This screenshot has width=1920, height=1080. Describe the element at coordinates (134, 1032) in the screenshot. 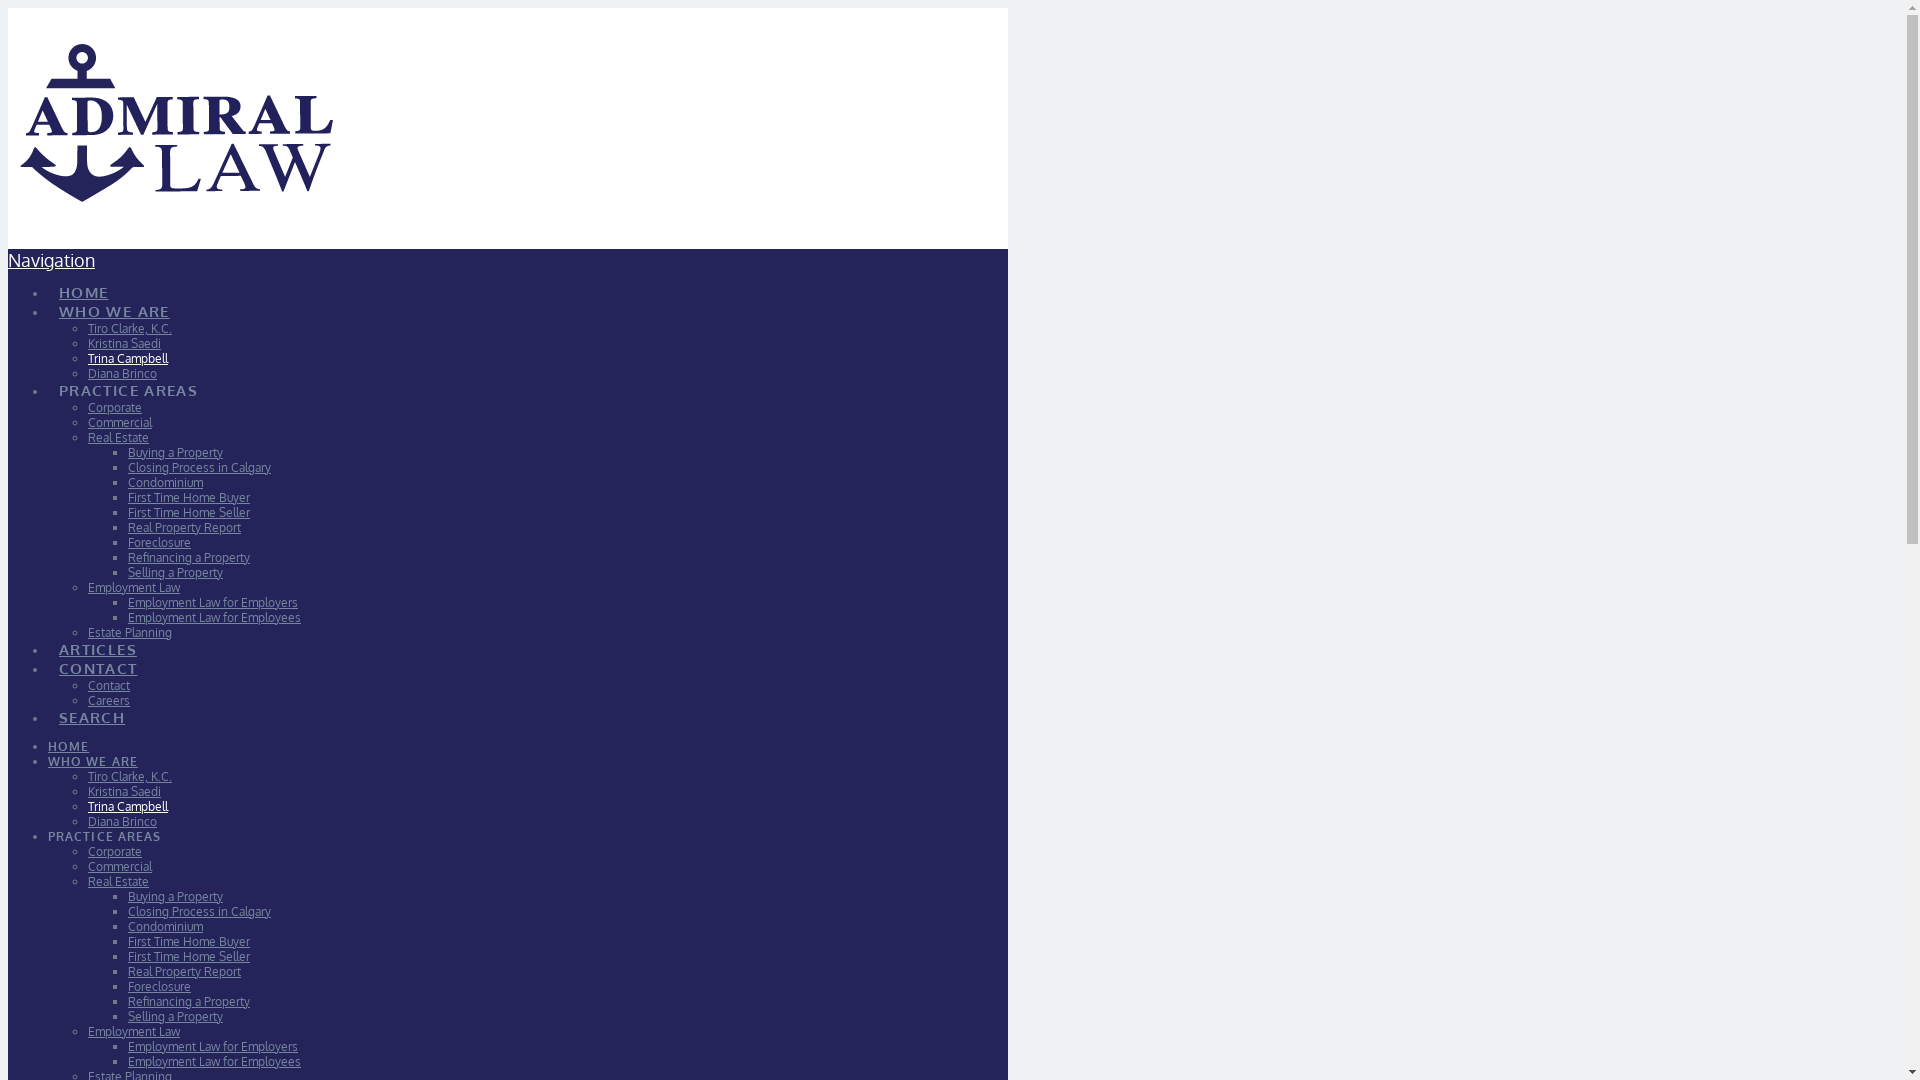

I see `Employment Law` at that location.